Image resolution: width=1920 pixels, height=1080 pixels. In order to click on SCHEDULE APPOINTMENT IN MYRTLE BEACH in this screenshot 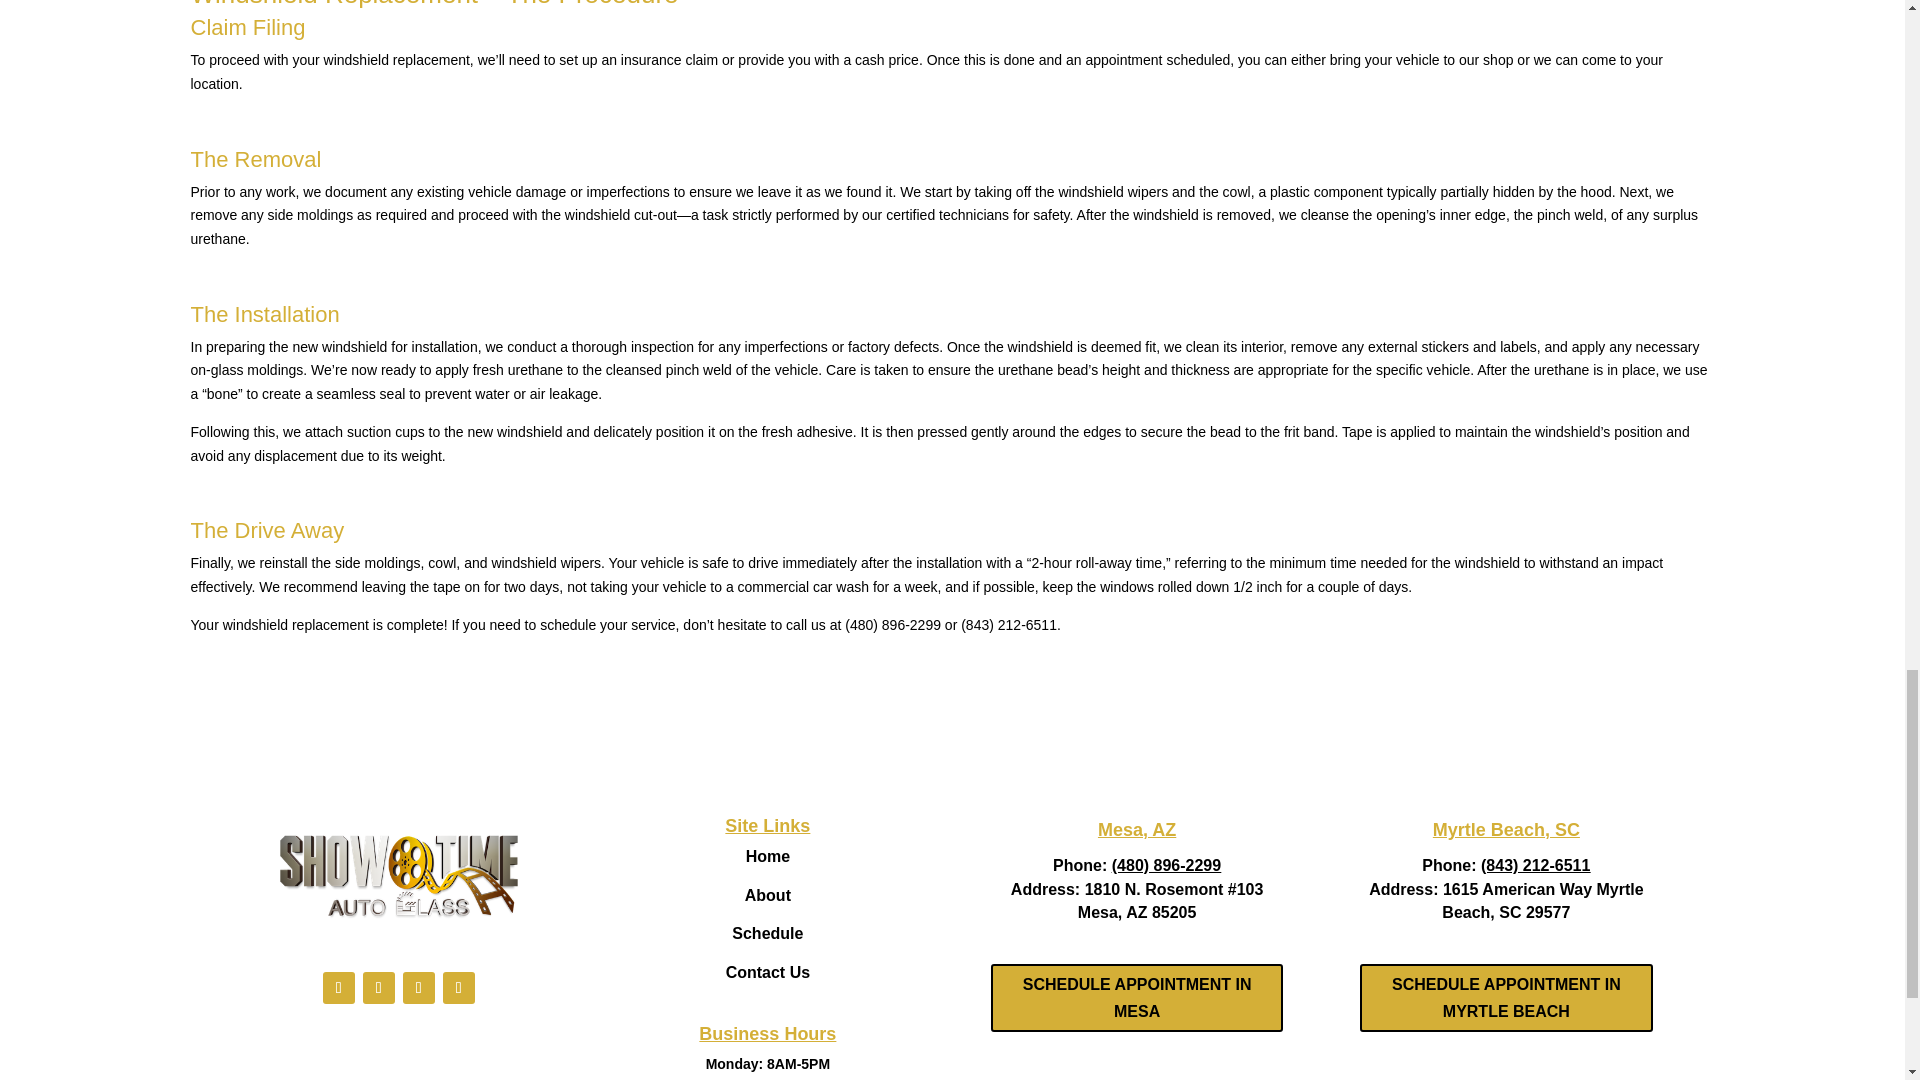, I will do `click(1505, 998)`.